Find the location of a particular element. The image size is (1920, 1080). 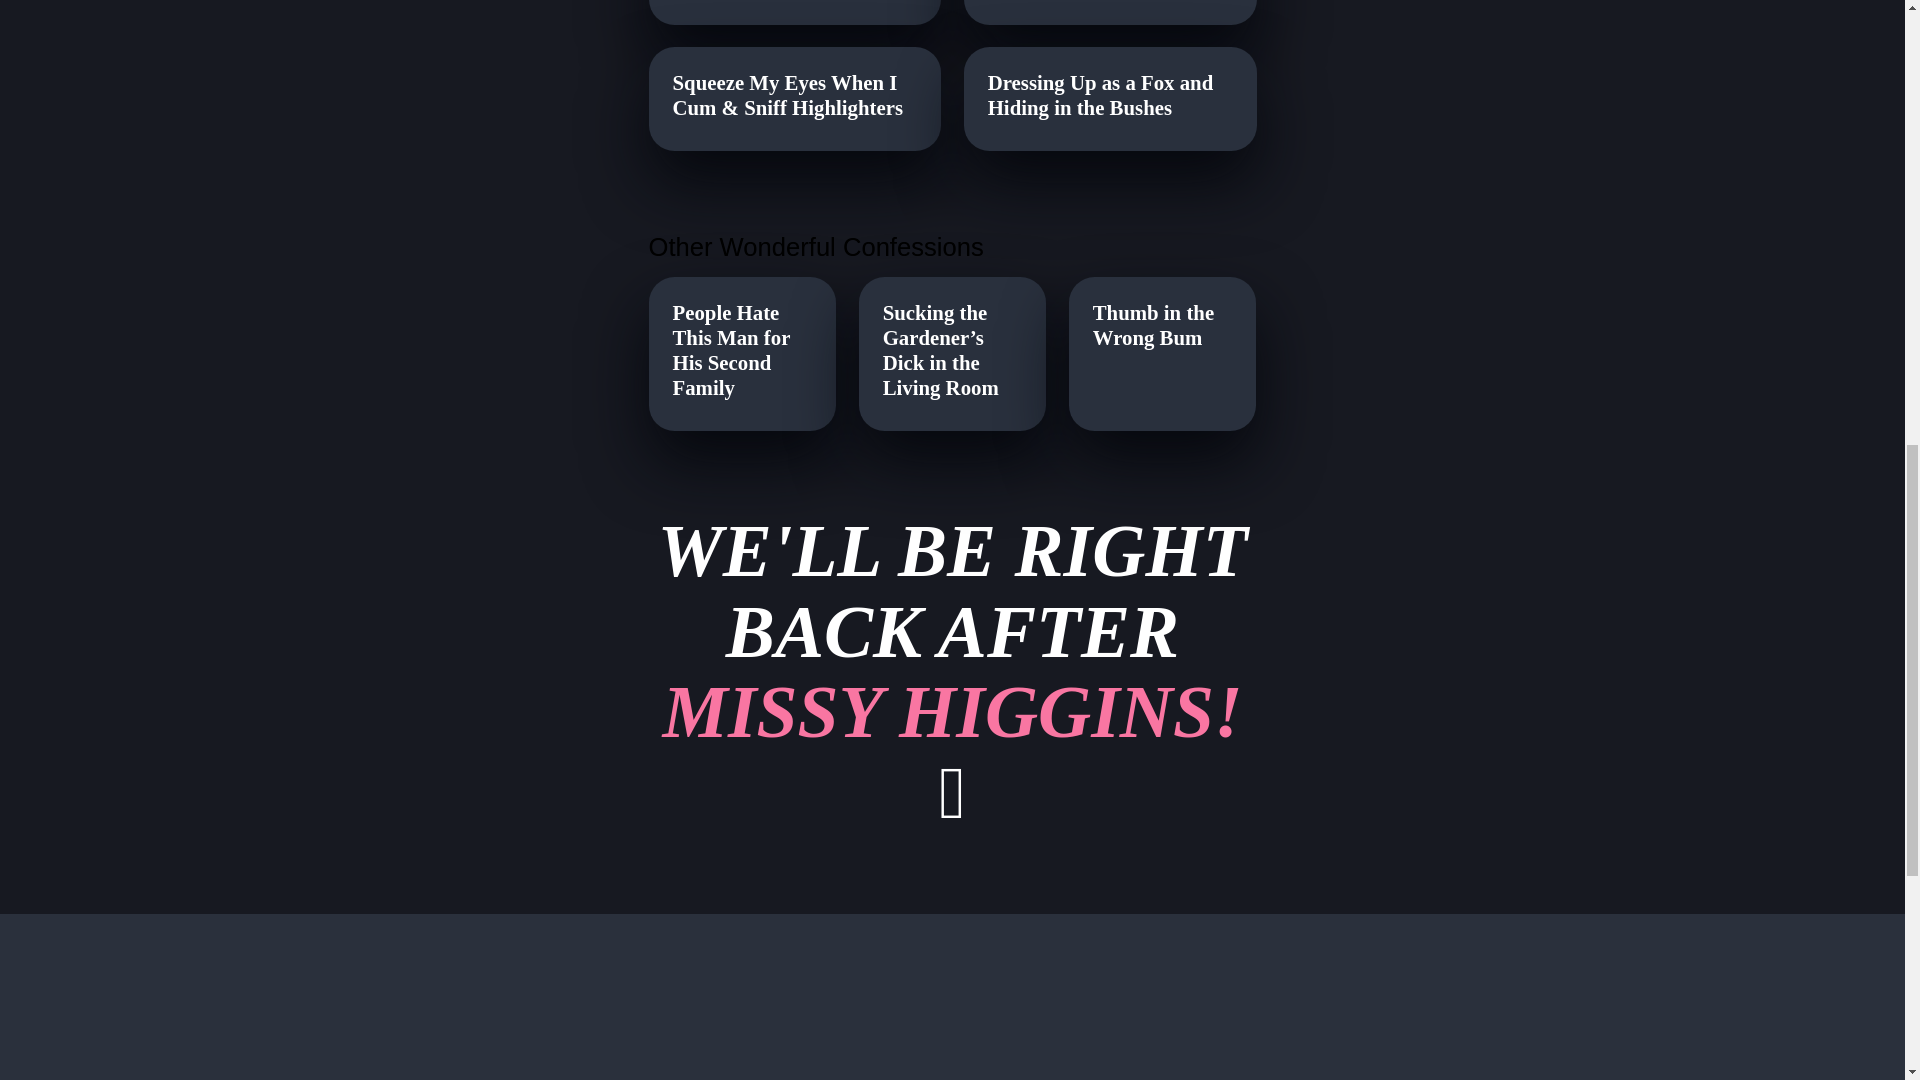

Dressing Up as a Fox and Hiding in the Bushes is located at coordinates (742, 350).